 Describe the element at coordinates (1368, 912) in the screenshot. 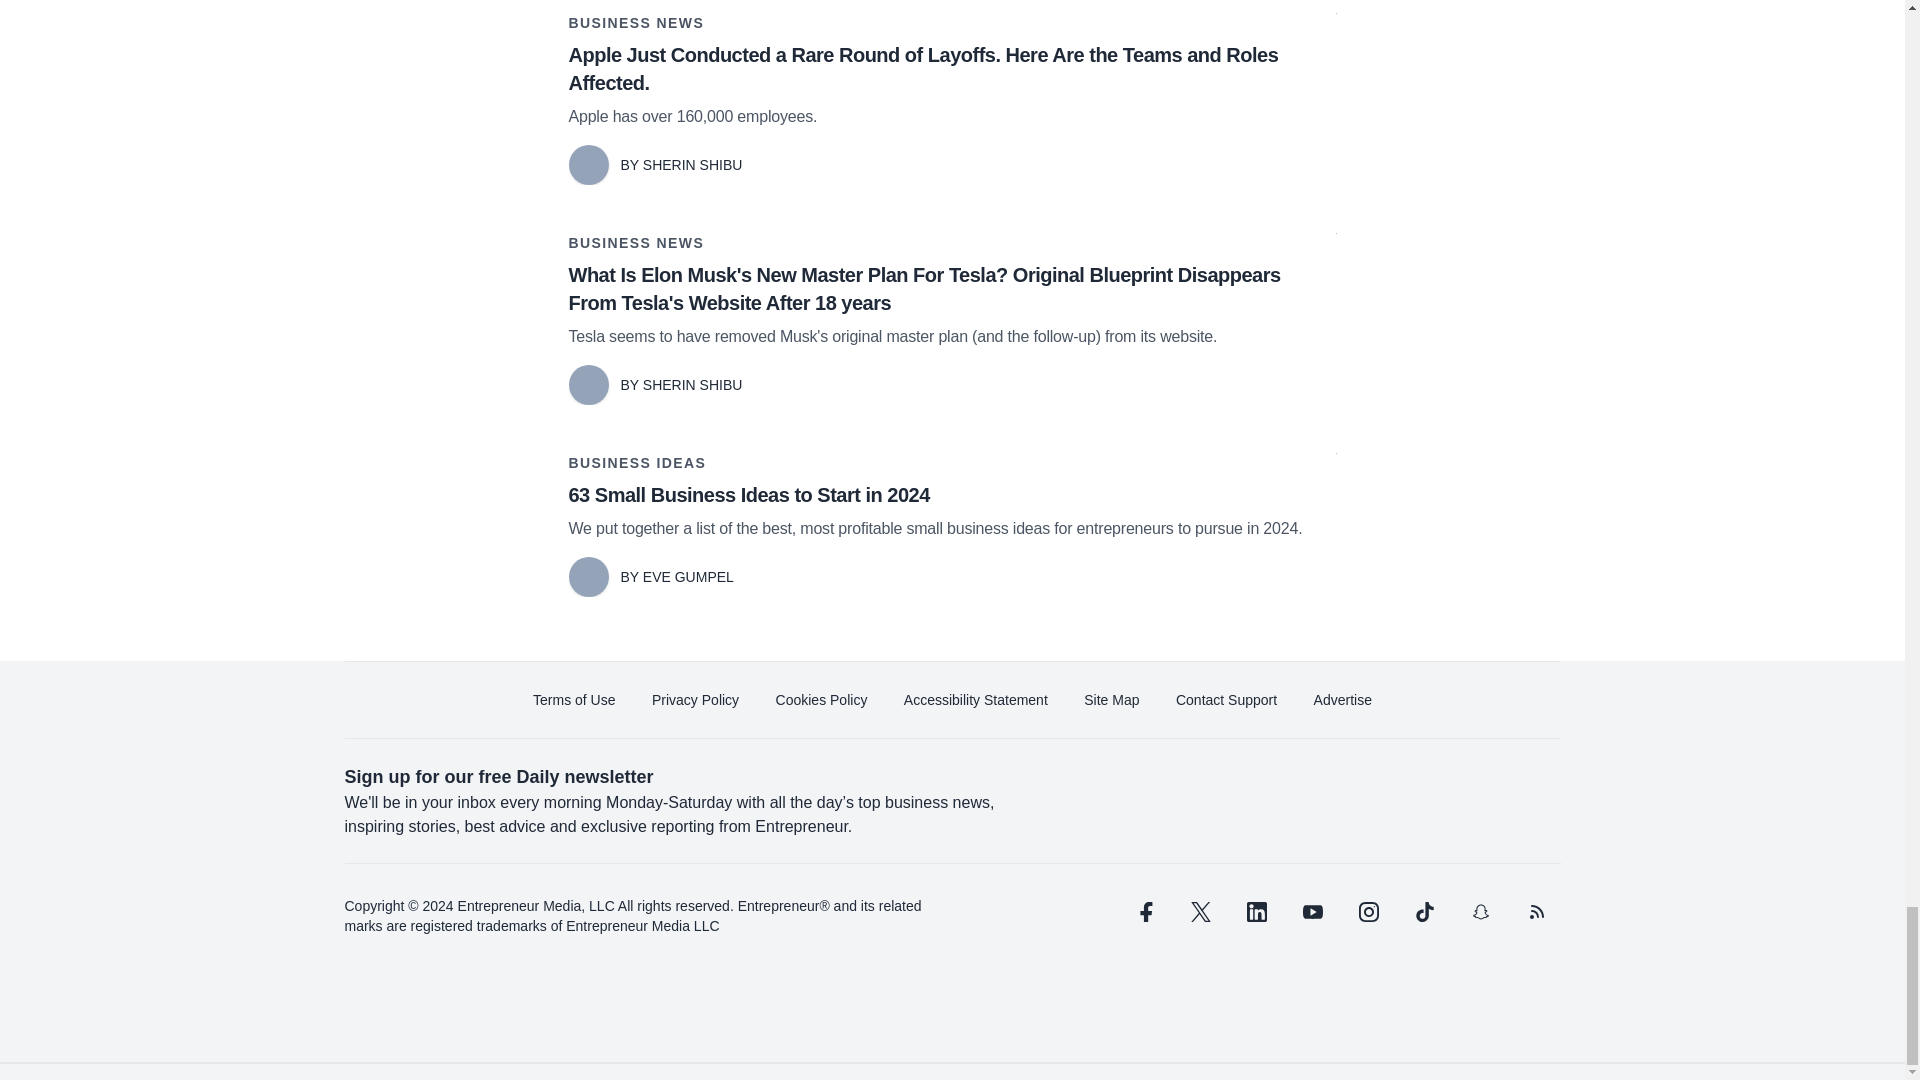

I see `instagram` at that location.